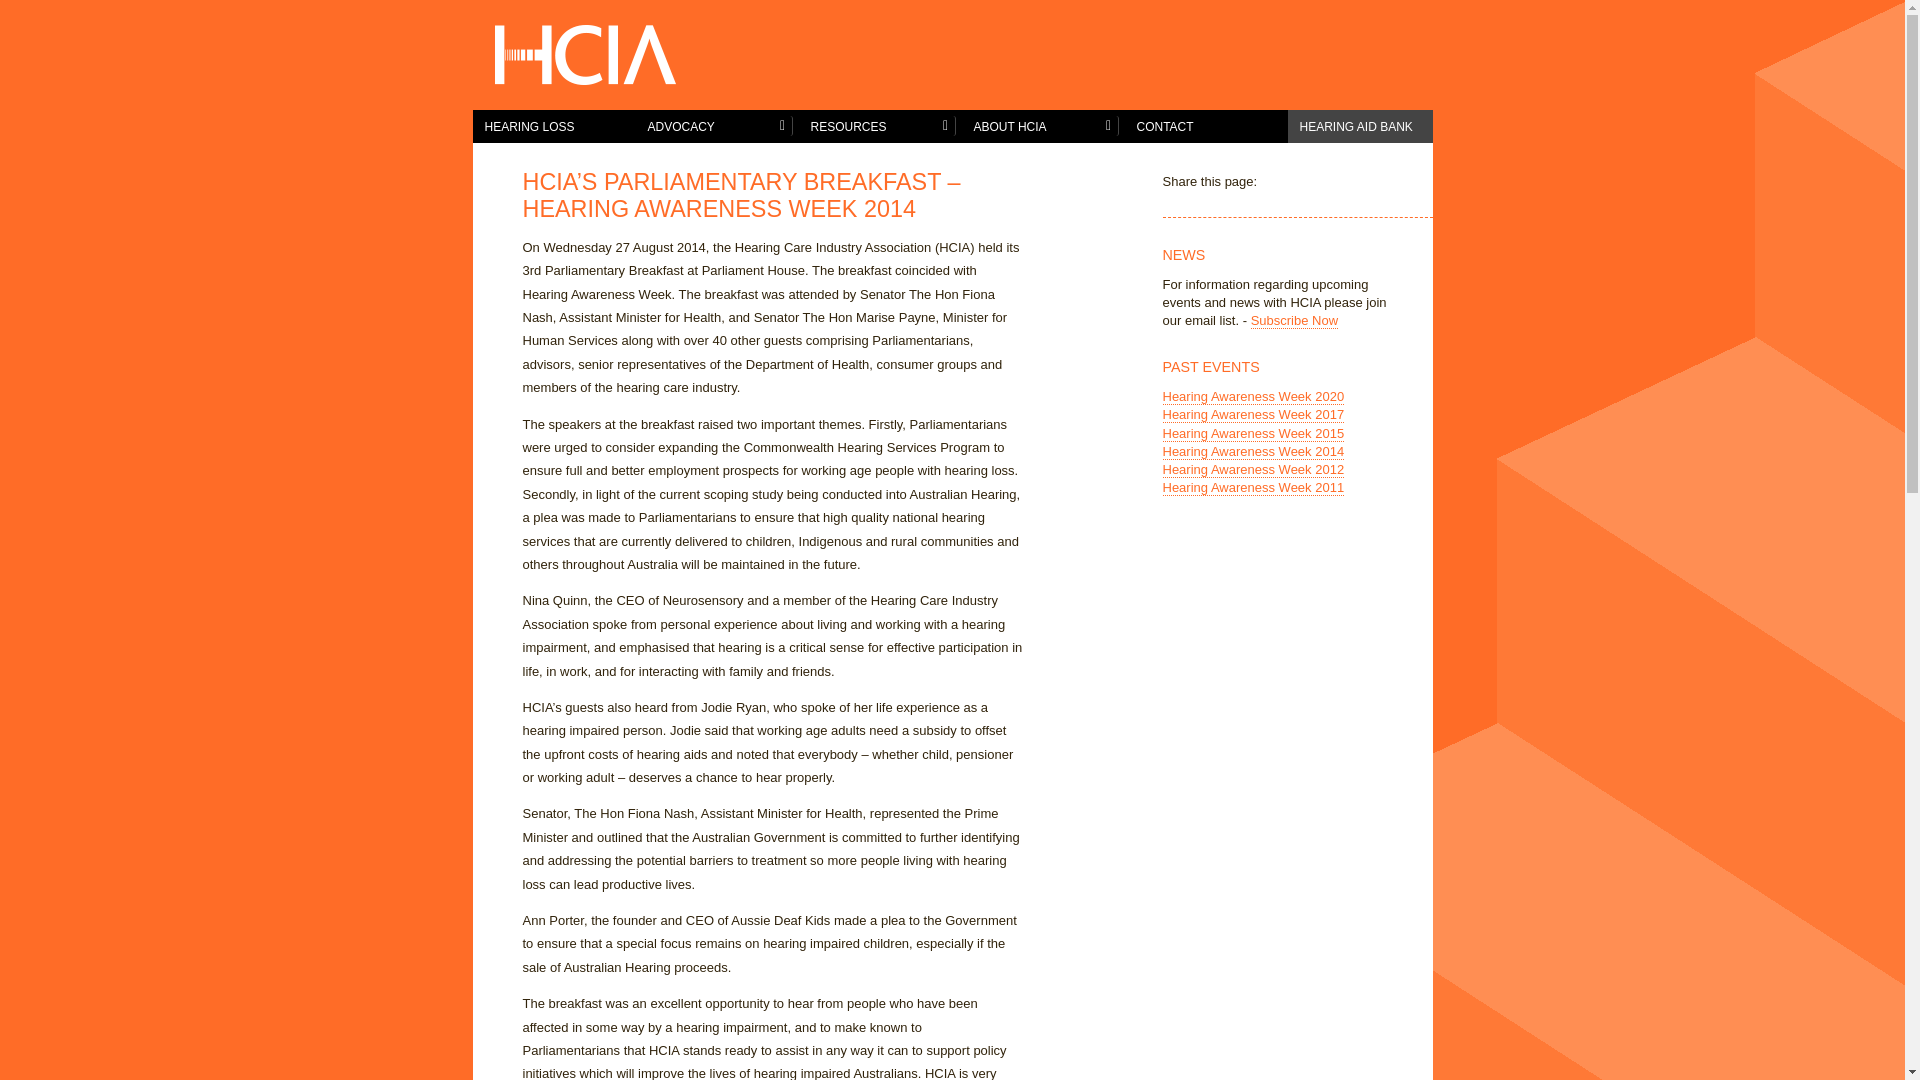  What do you see at coordinates (1253, 488) in the screenshot?
I see `Hearing Awareness Week 2011` at bounding box center [1253, 488].